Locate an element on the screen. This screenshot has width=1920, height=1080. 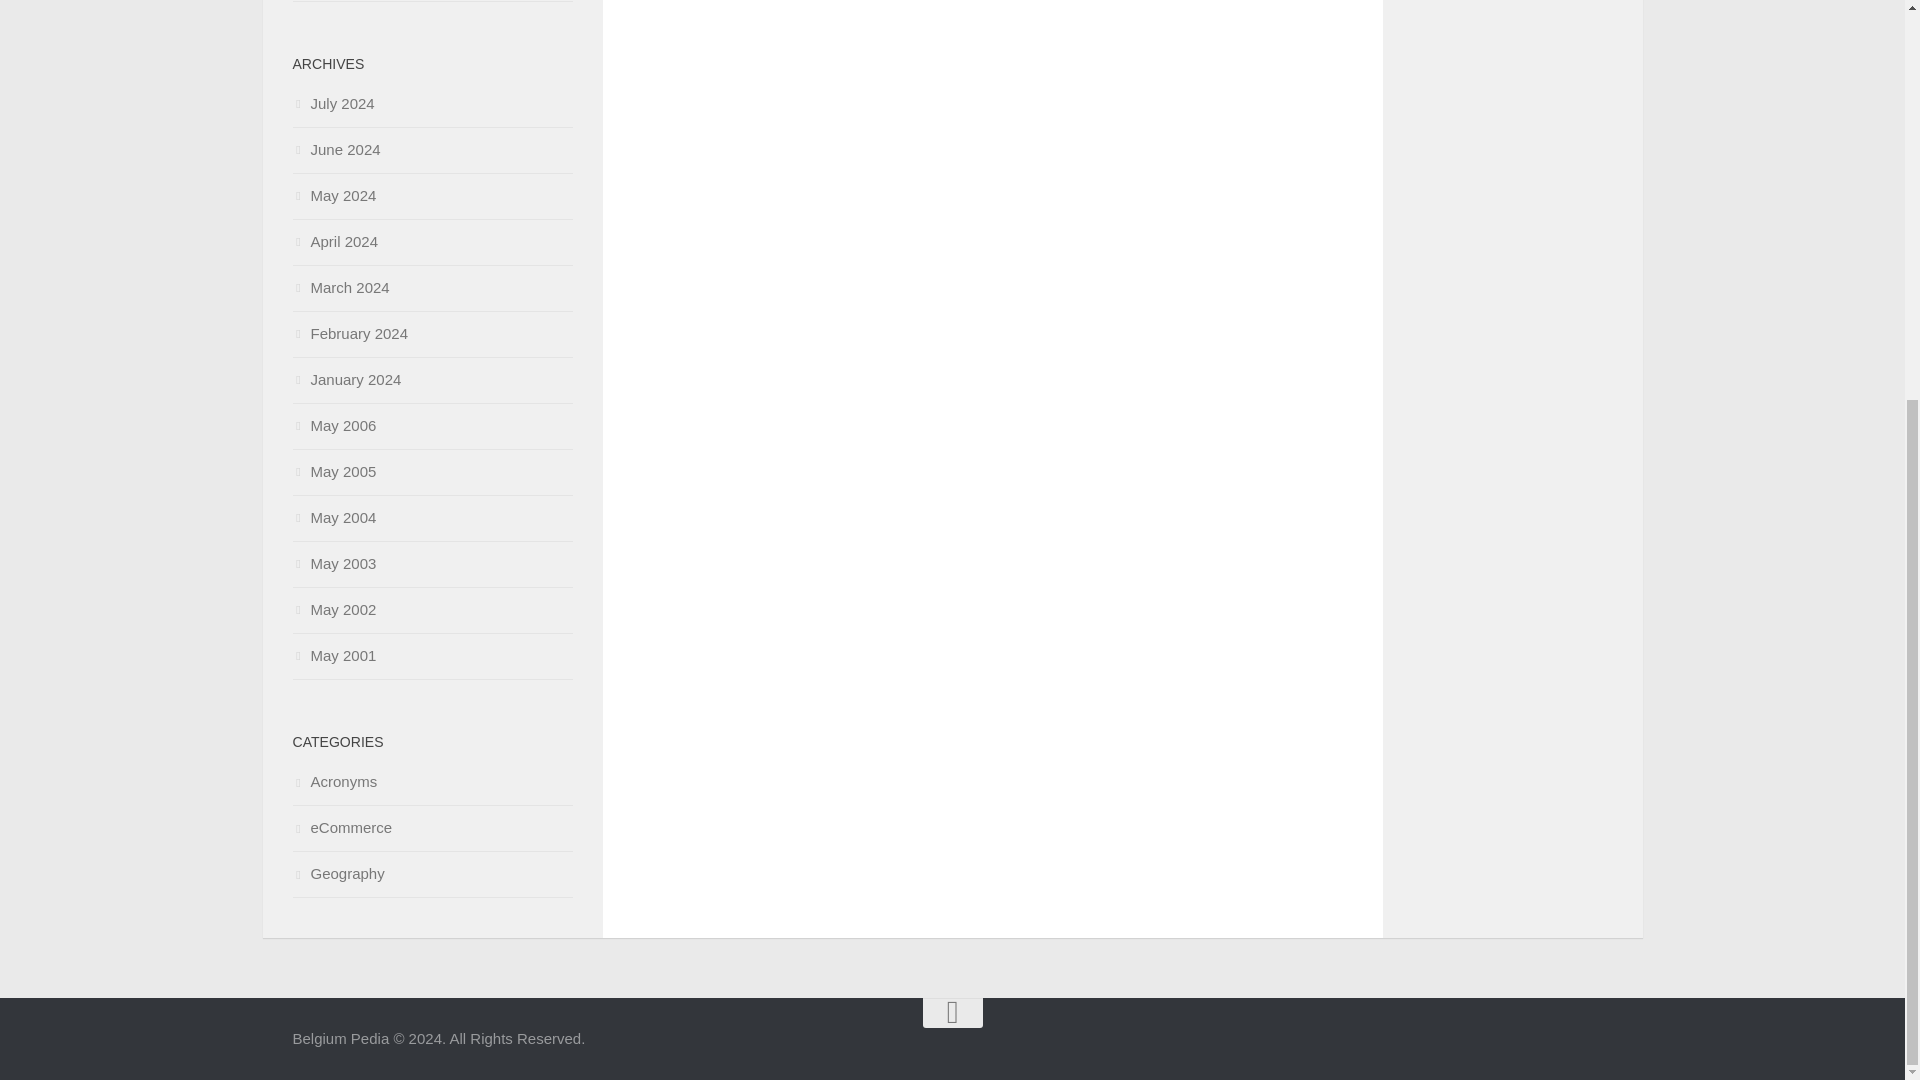
January 2024 is located at coordinates (346, 379).